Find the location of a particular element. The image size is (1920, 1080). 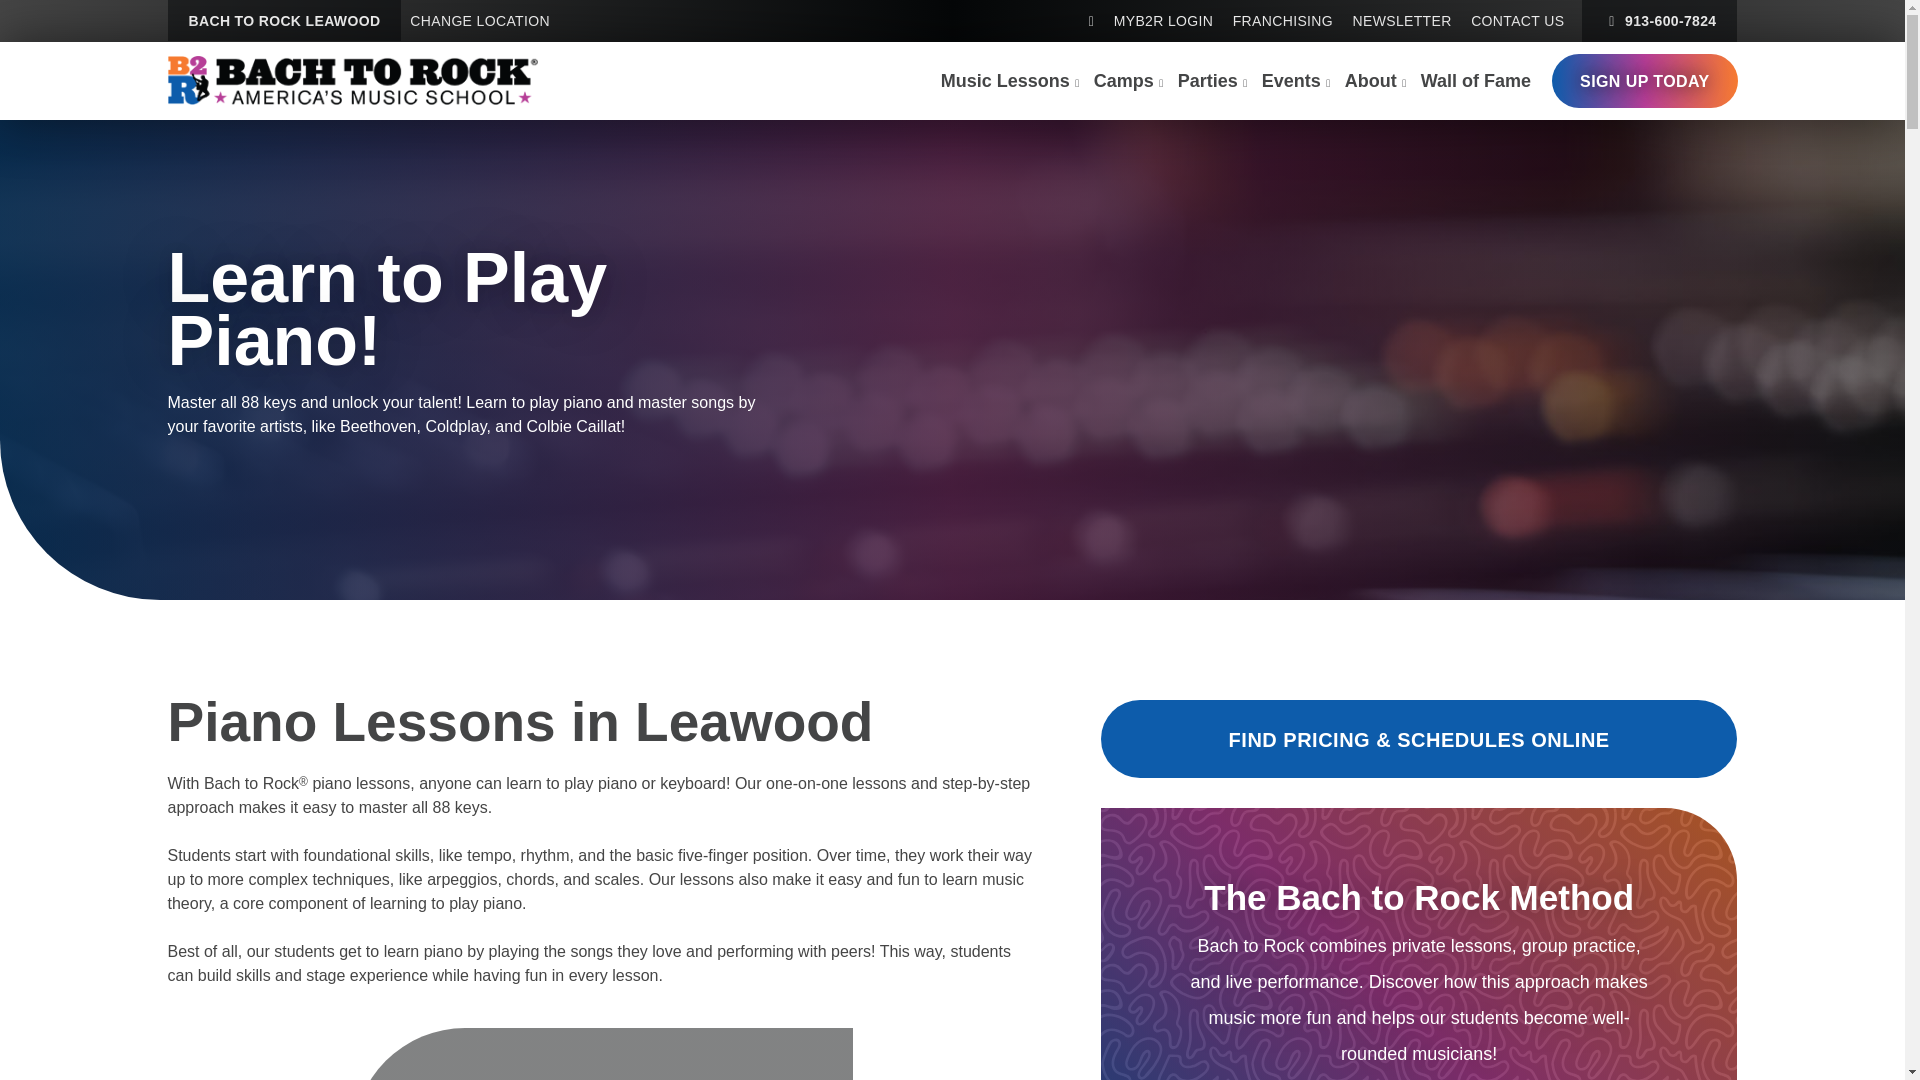

Bach to Rock is located at coordinates (352, 81).